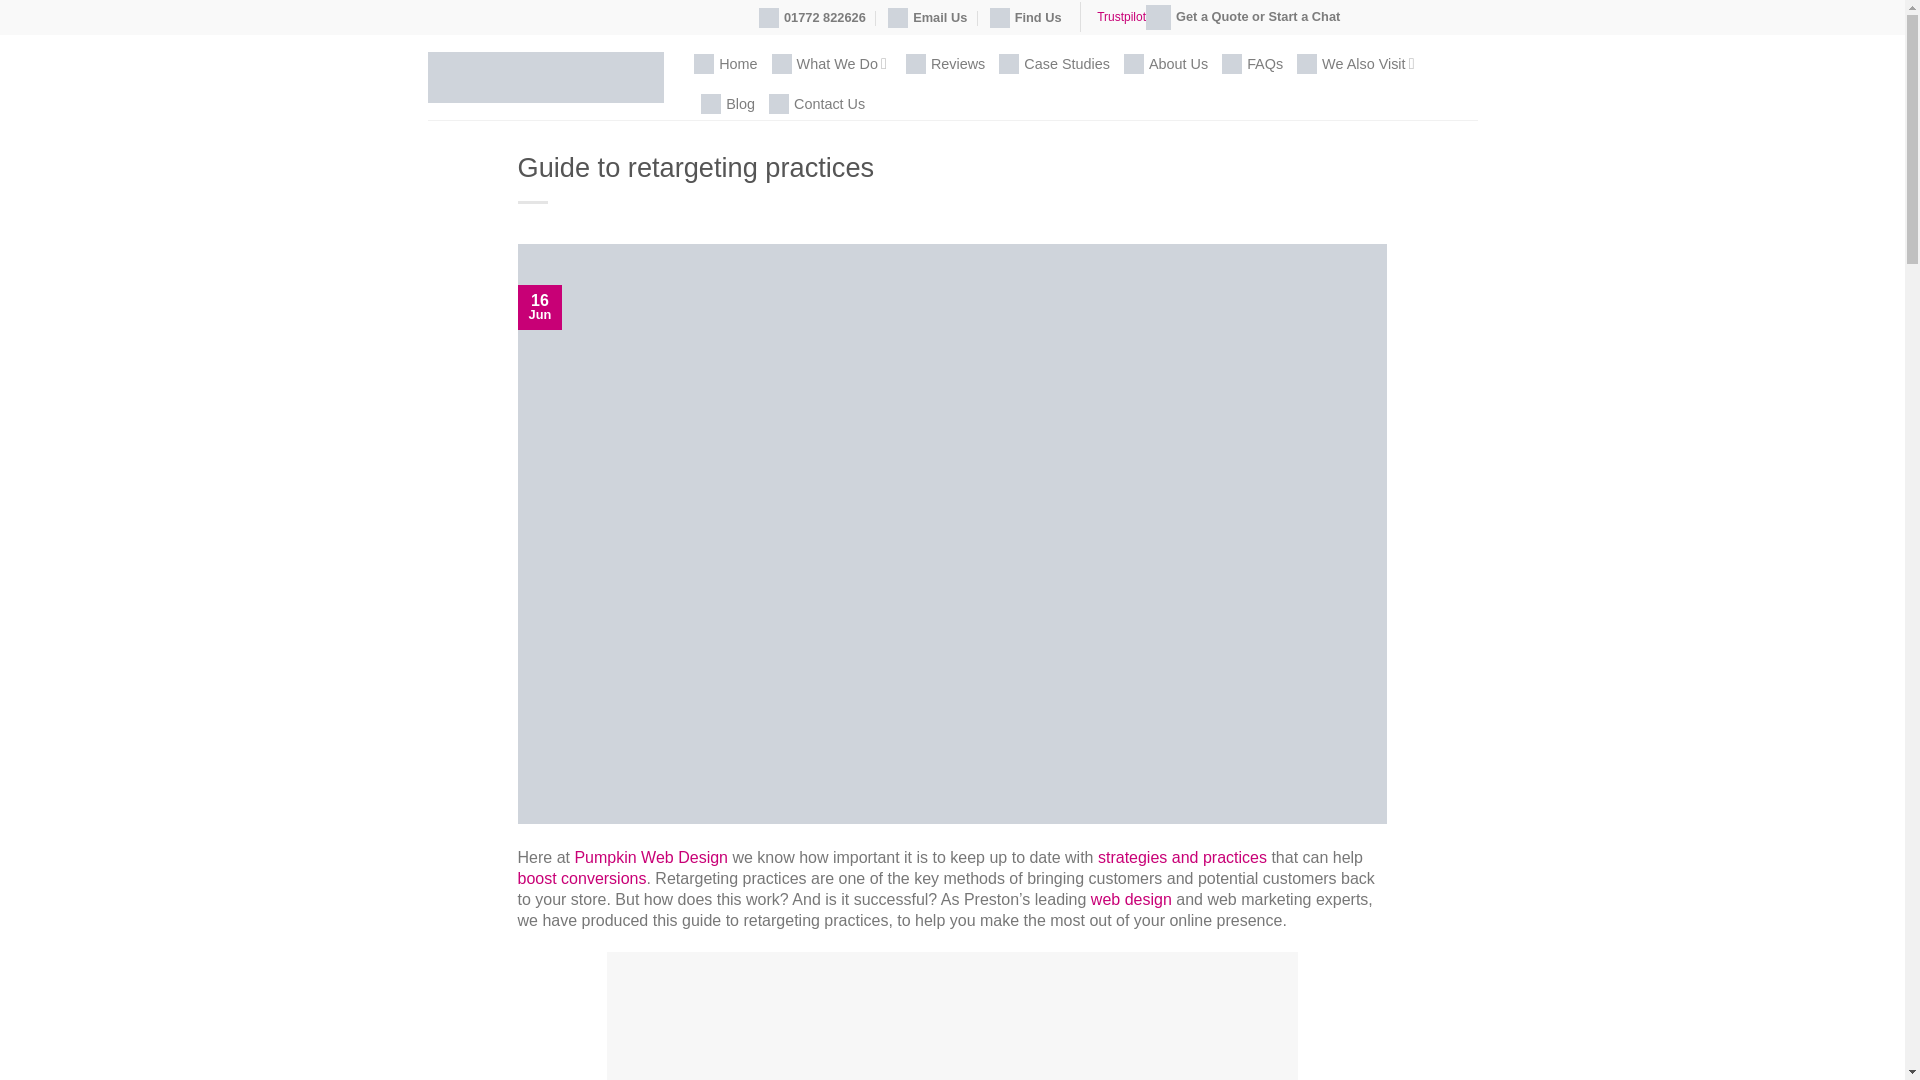  Describe the element at coordinates (945, 64) in the screenshot. I see `Reviews` at that location.